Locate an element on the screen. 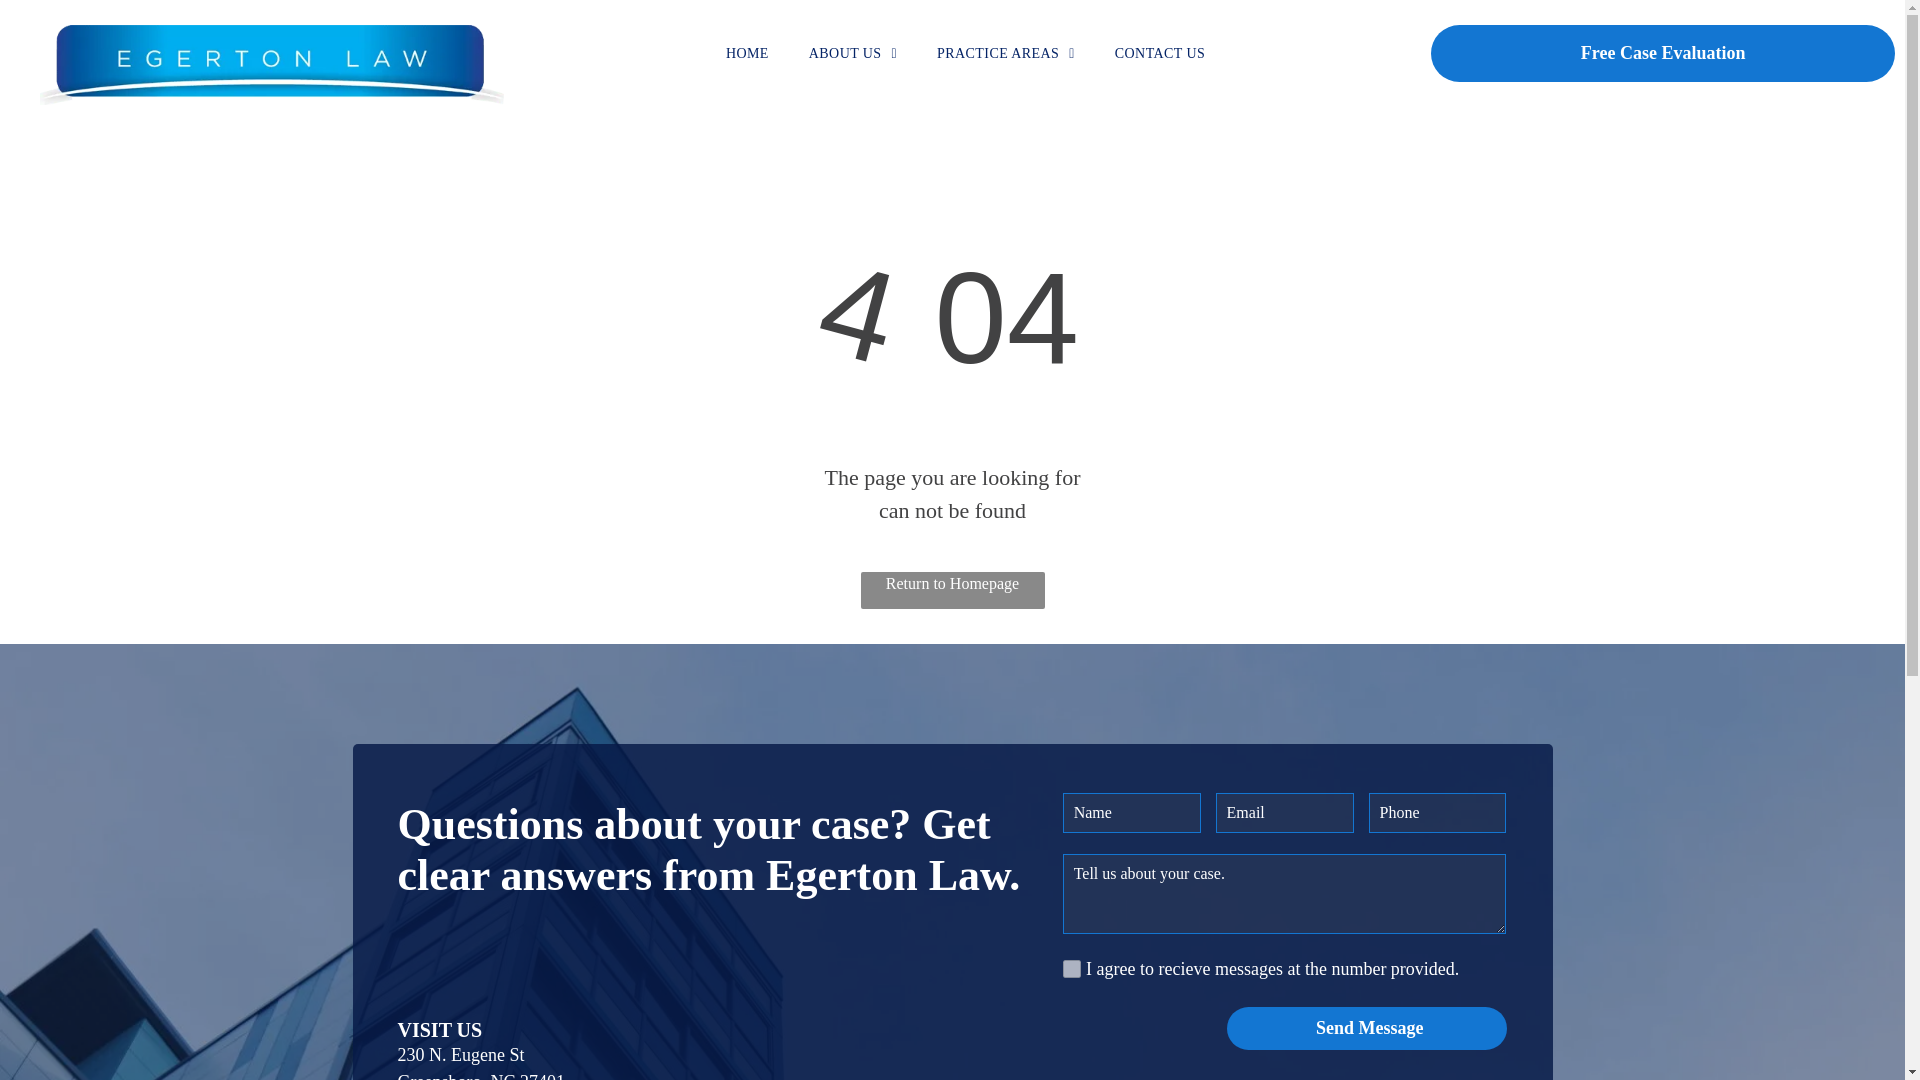 This screenshot has width=1920, height=1080. CONTACT US is located at coordinates (1159, 53).